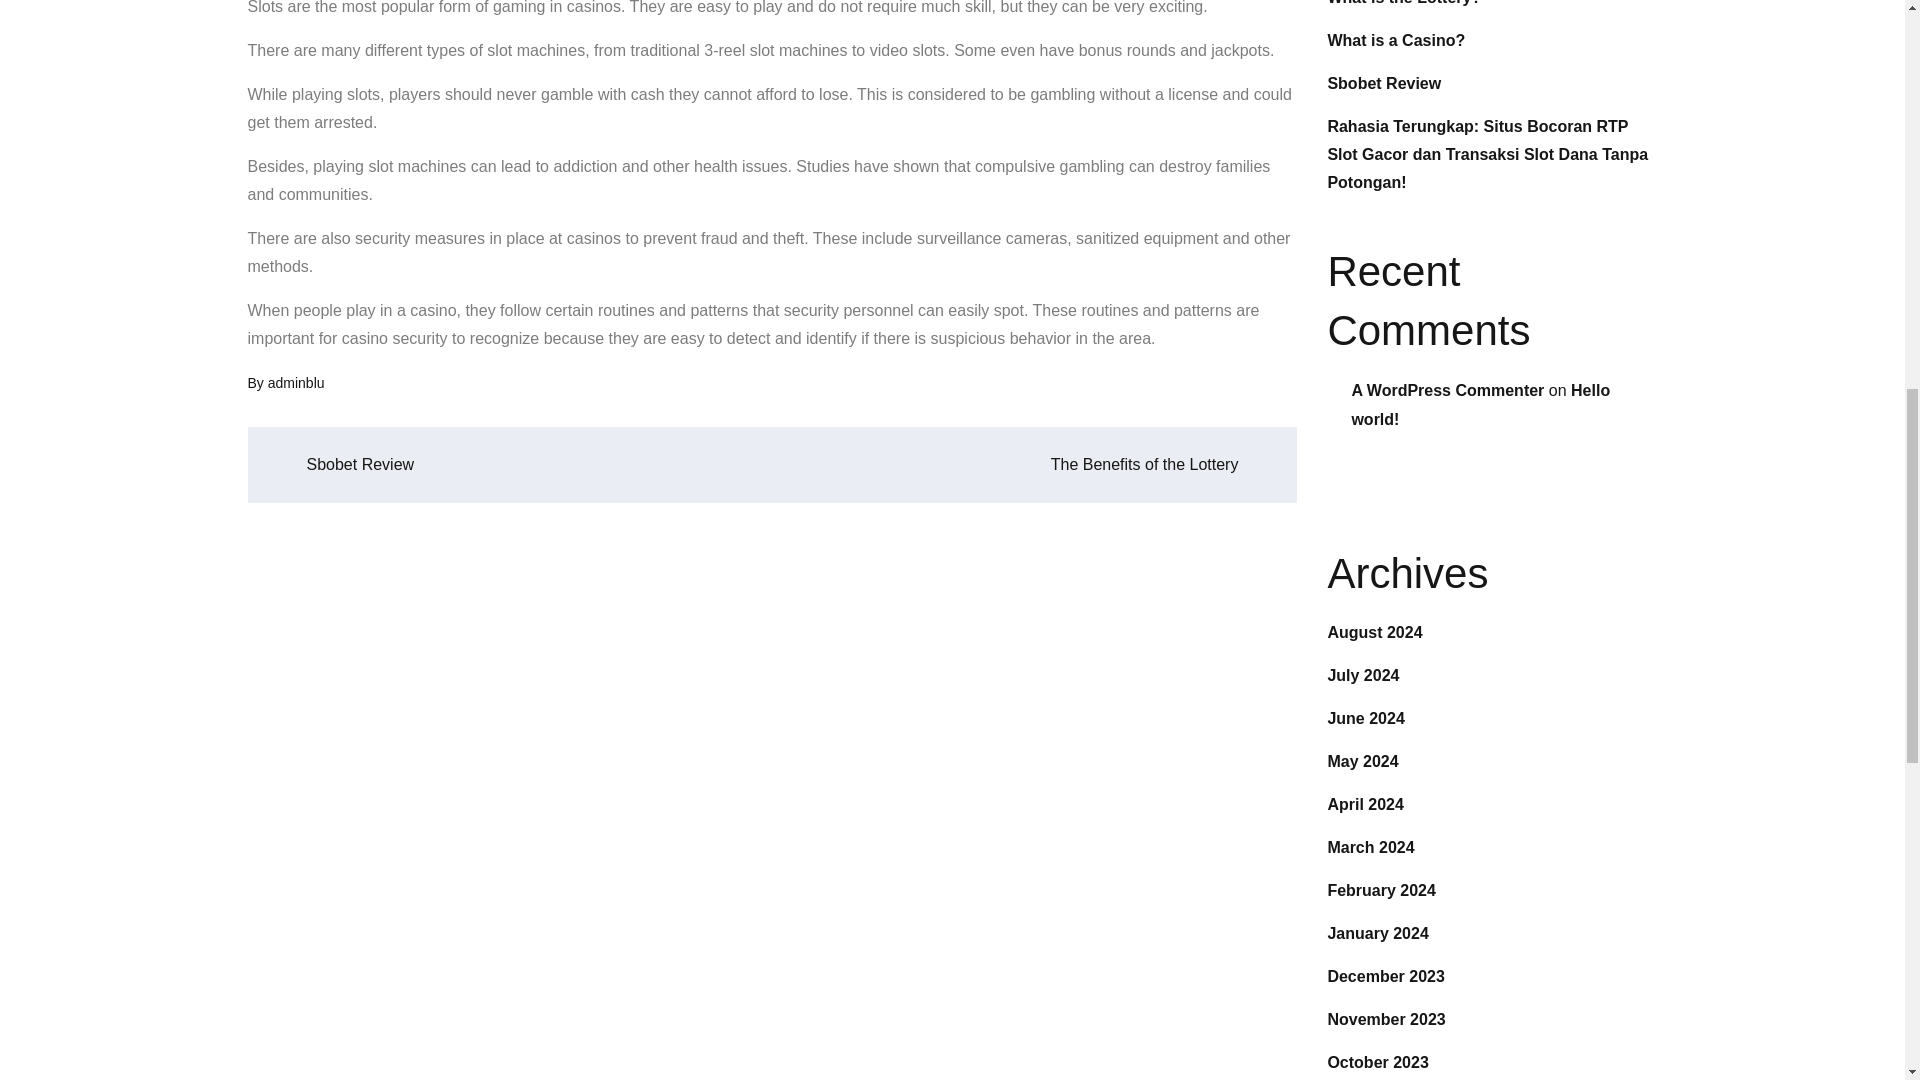 This screenshot has height=1080, width=1920. I want to click on February 2024, so click(1381, 890).